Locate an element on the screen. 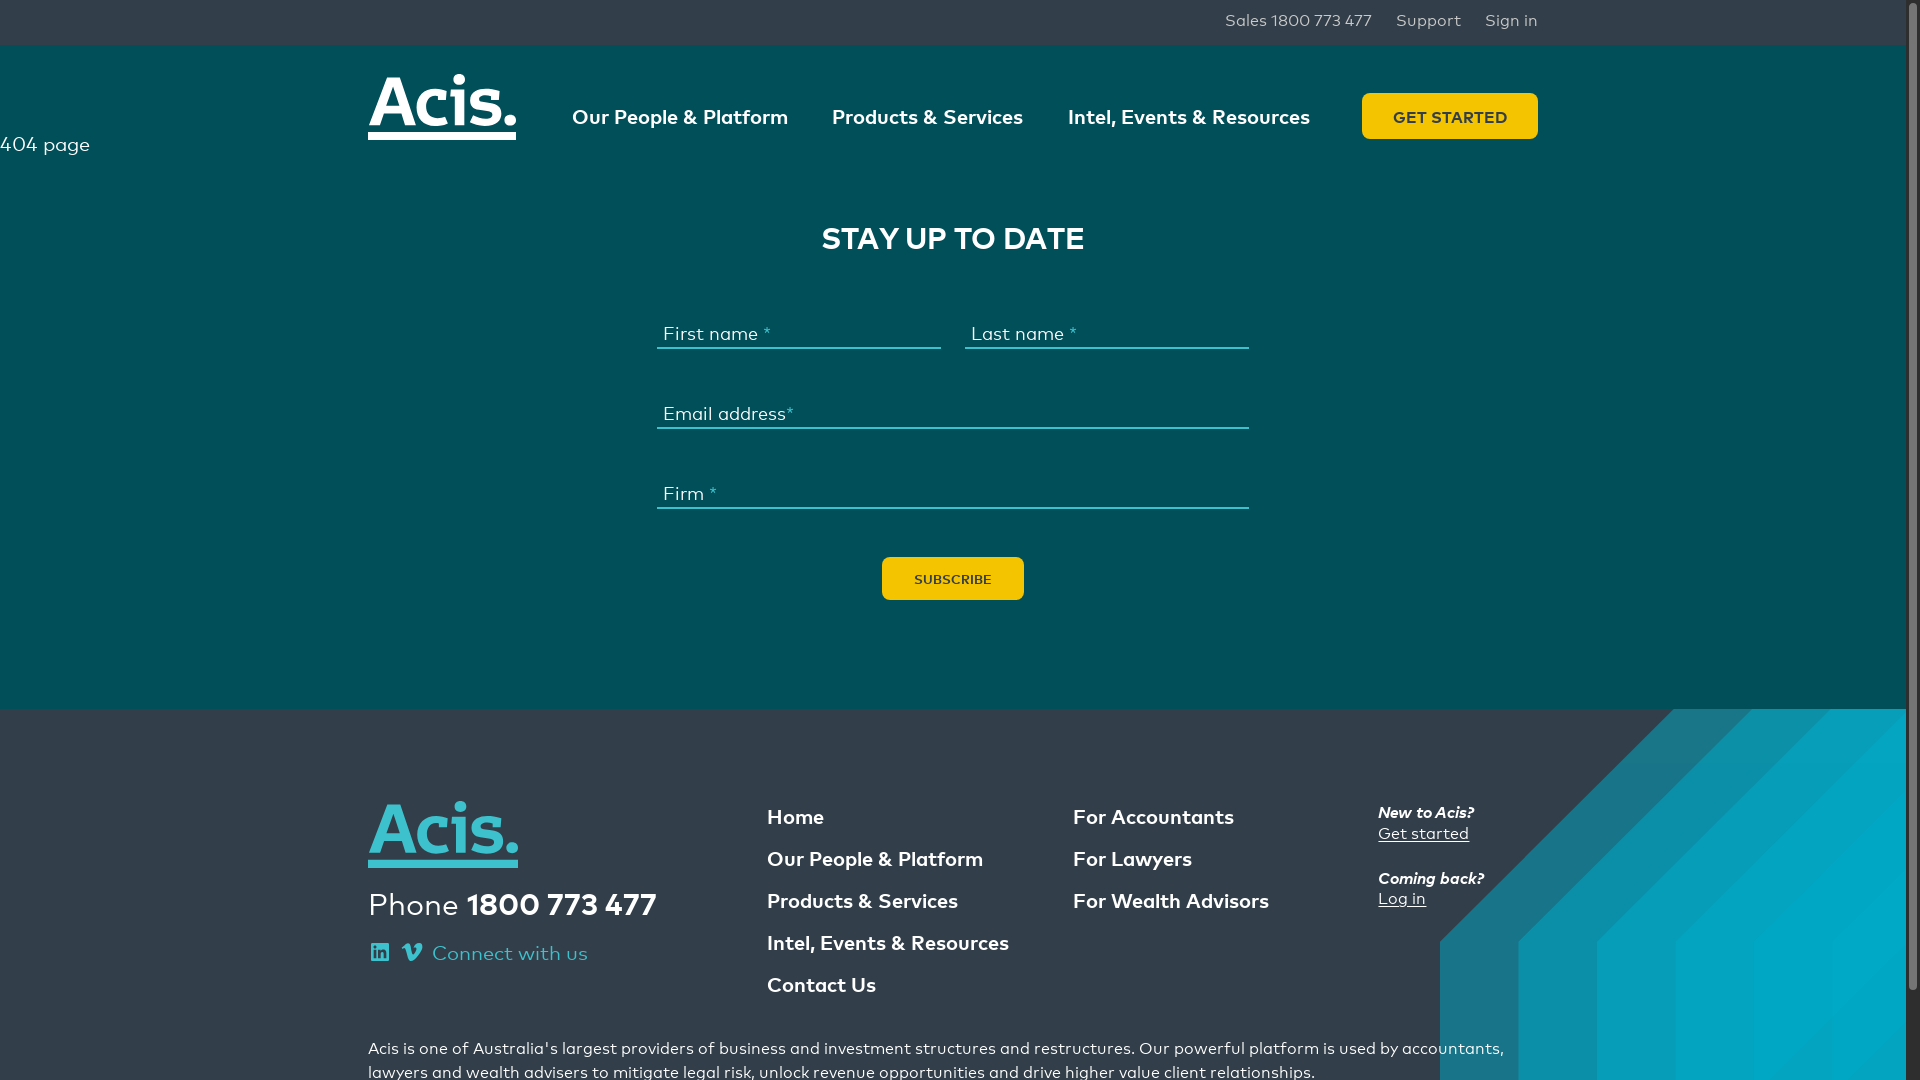 The image size is (1920, 1080). Our People & Platform is located at coordinates (875, 858).